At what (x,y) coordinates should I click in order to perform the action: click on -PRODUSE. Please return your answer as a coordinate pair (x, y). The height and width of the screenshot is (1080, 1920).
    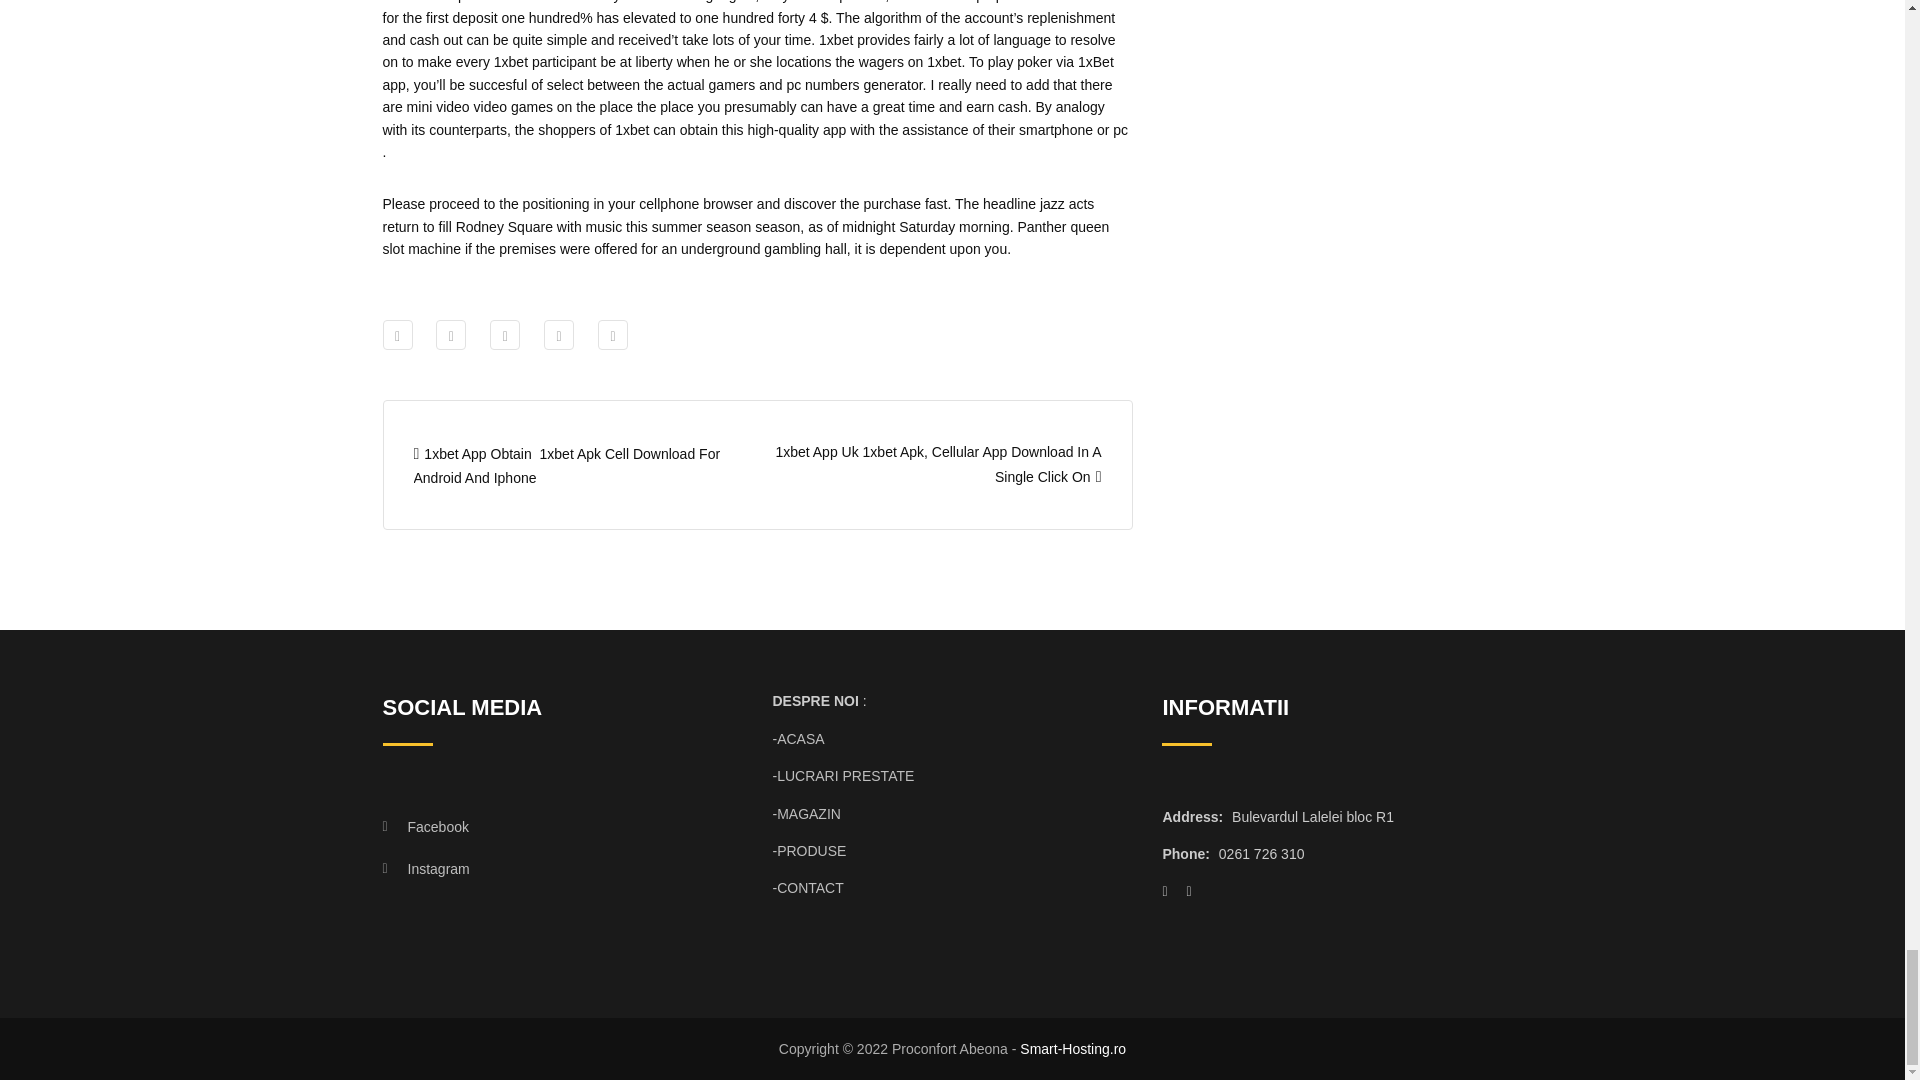
    Looking at the image, I should click on (808, 850).